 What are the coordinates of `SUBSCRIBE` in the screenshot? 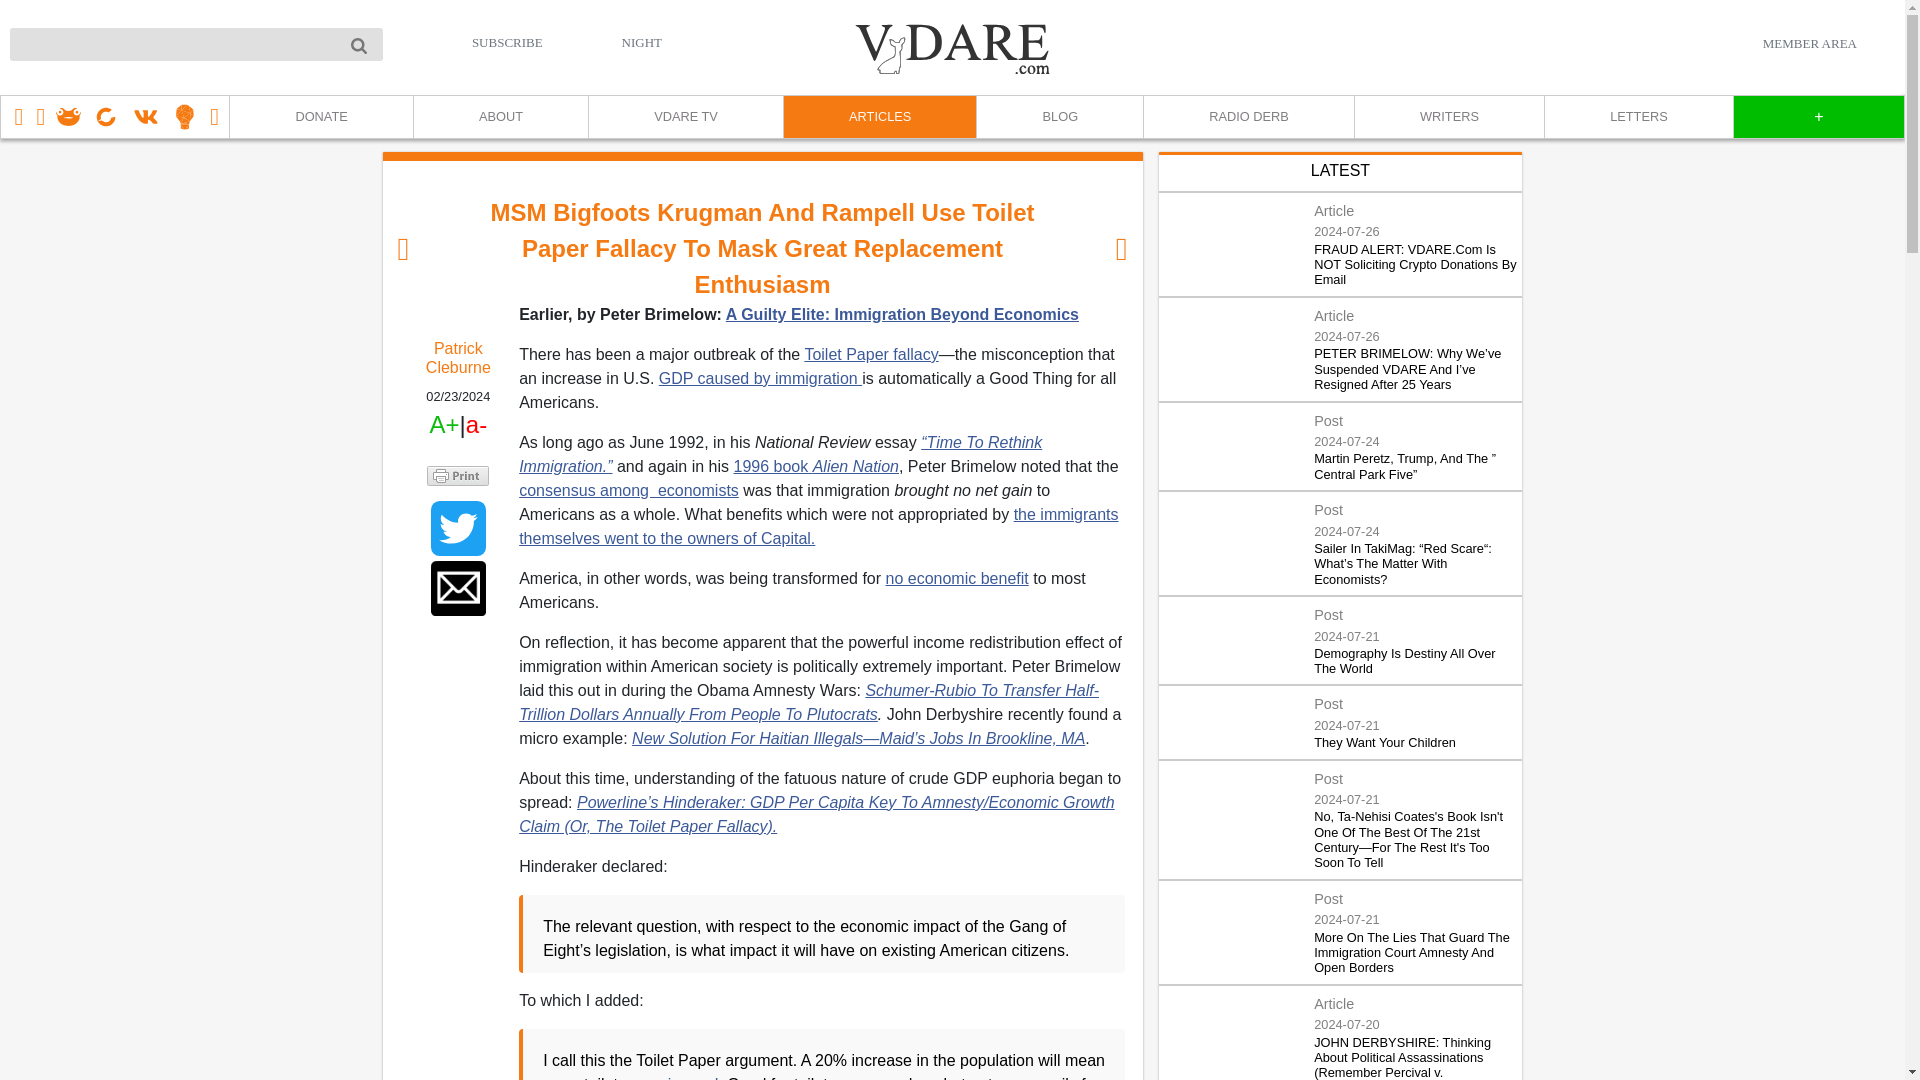 It's located at (508, 42).